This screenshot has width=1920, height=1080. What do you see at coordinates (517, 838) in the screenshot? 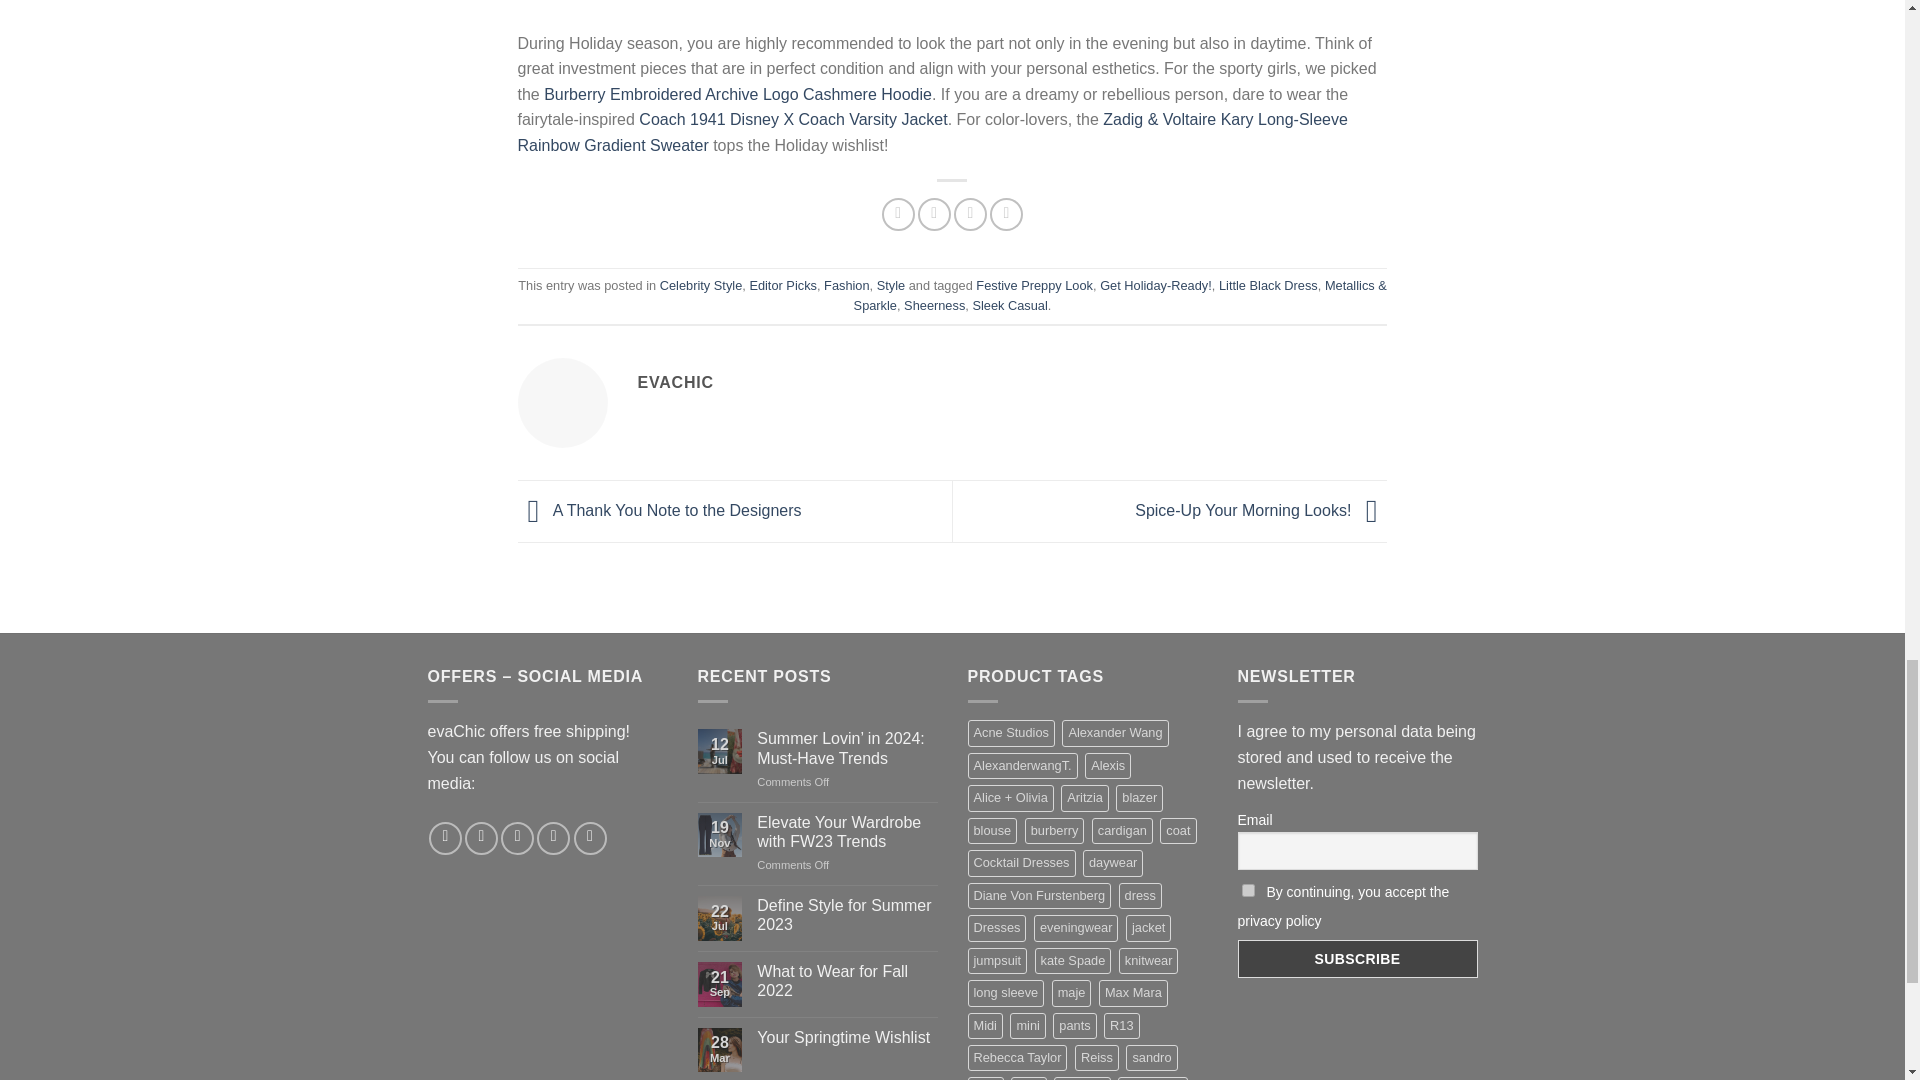
I see `Follow on Twitter` at bounding box center [517, 838].